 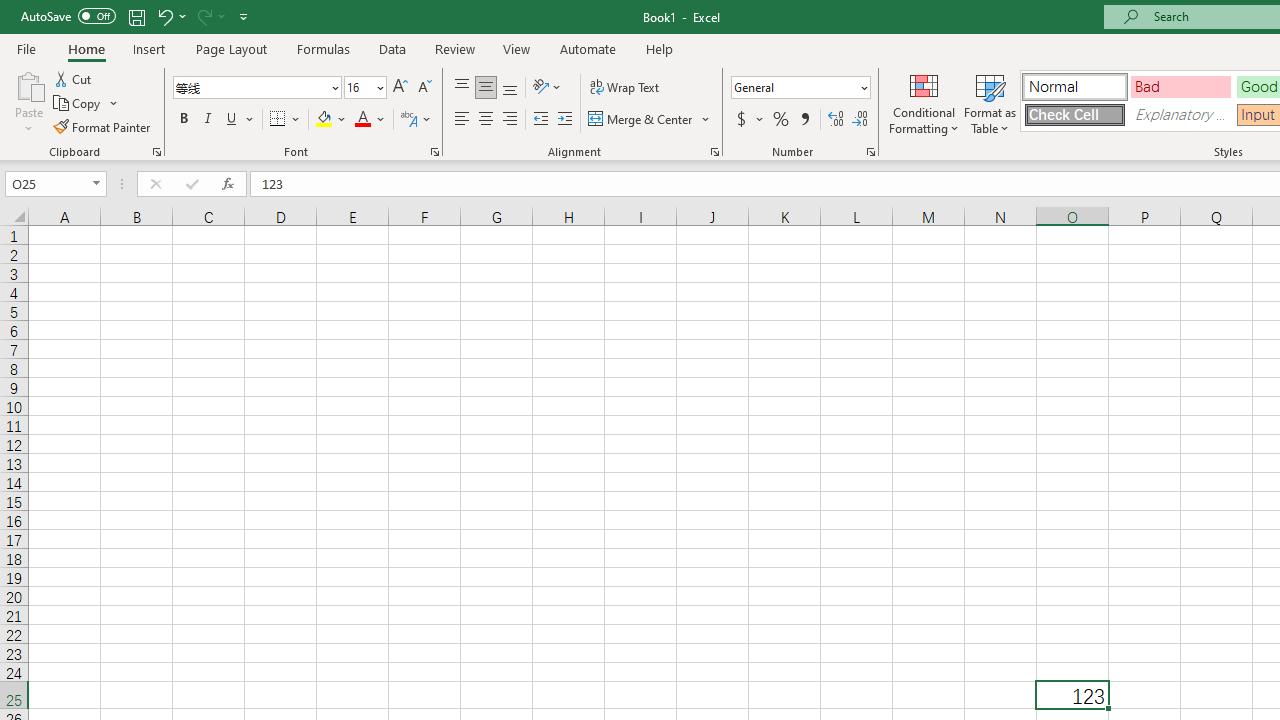 I want to click on Format Cell Number, so click(x=870, y=152).